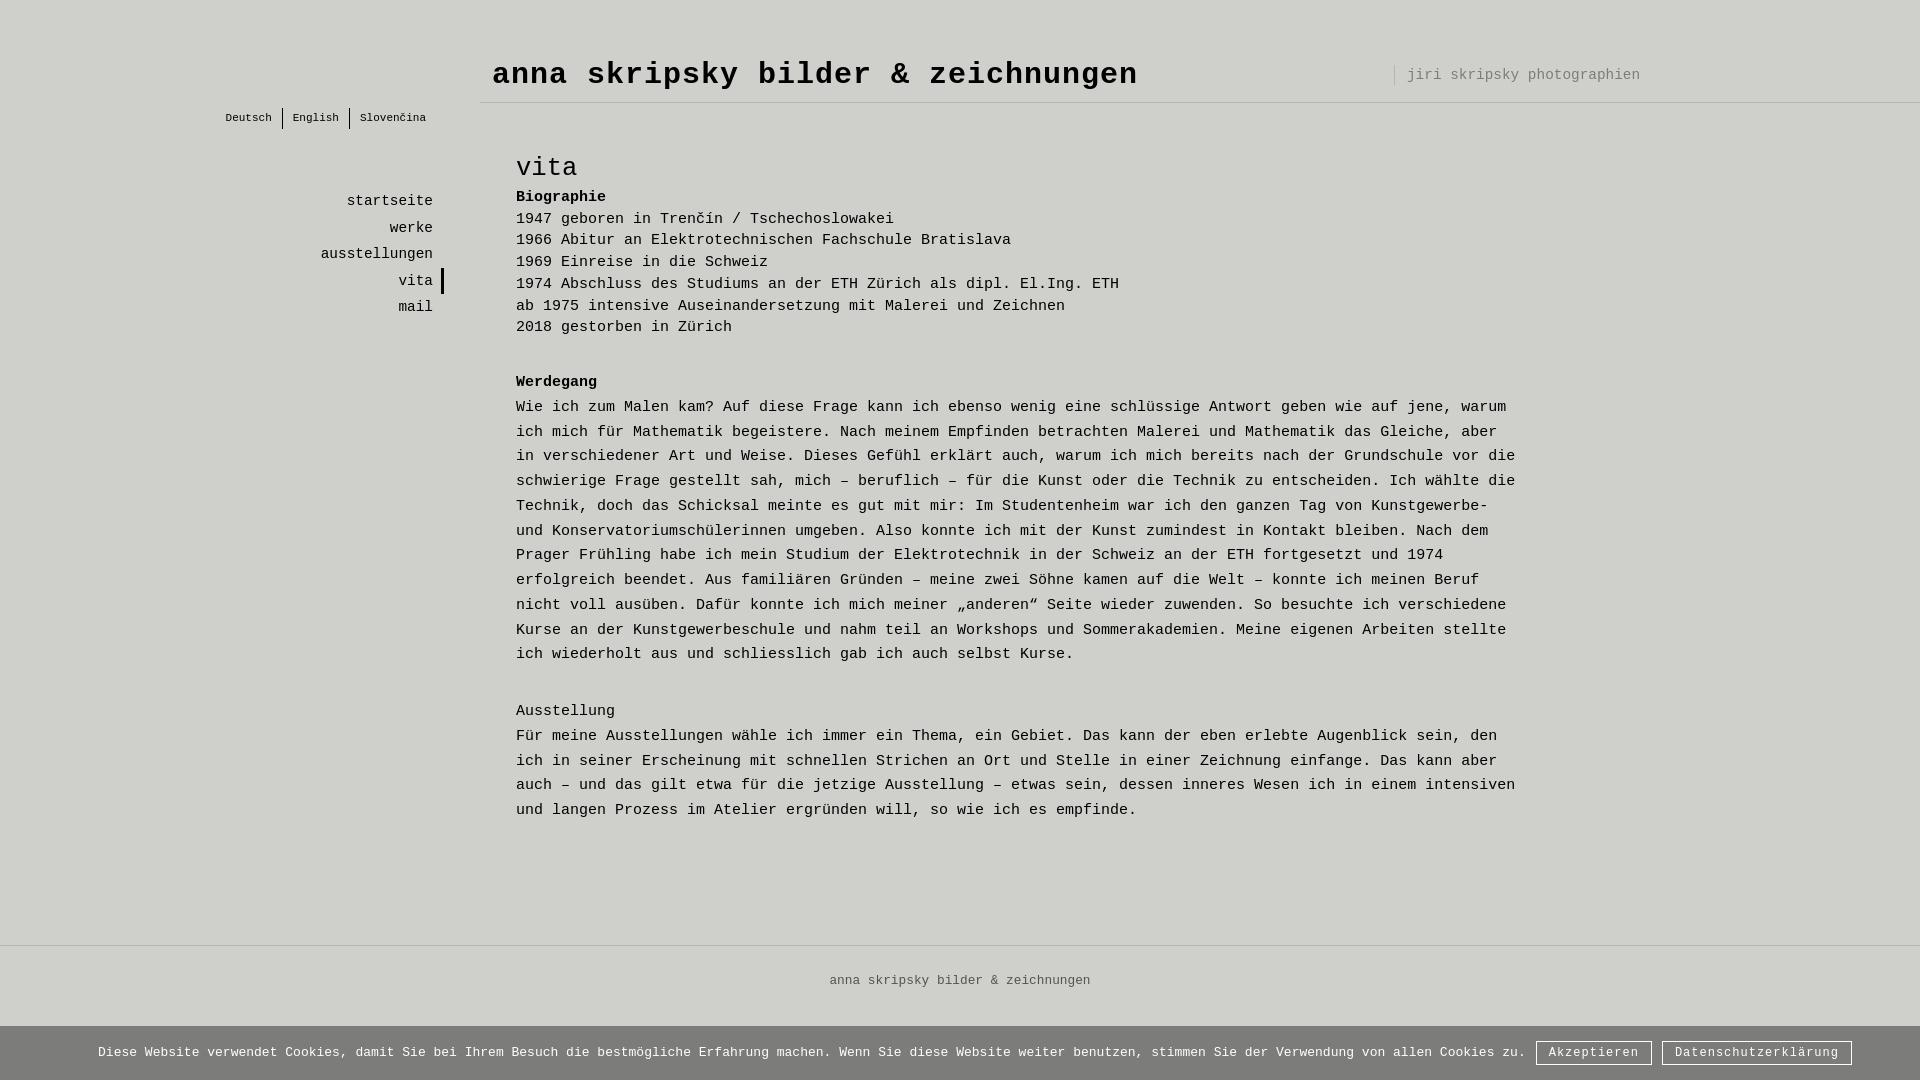 Image resolution: width=1920 pixels, height=1080 pixels. What do you see at coordinates (240, 307) in the screenshot?
I see `mail` at bounding box center [240, 307].